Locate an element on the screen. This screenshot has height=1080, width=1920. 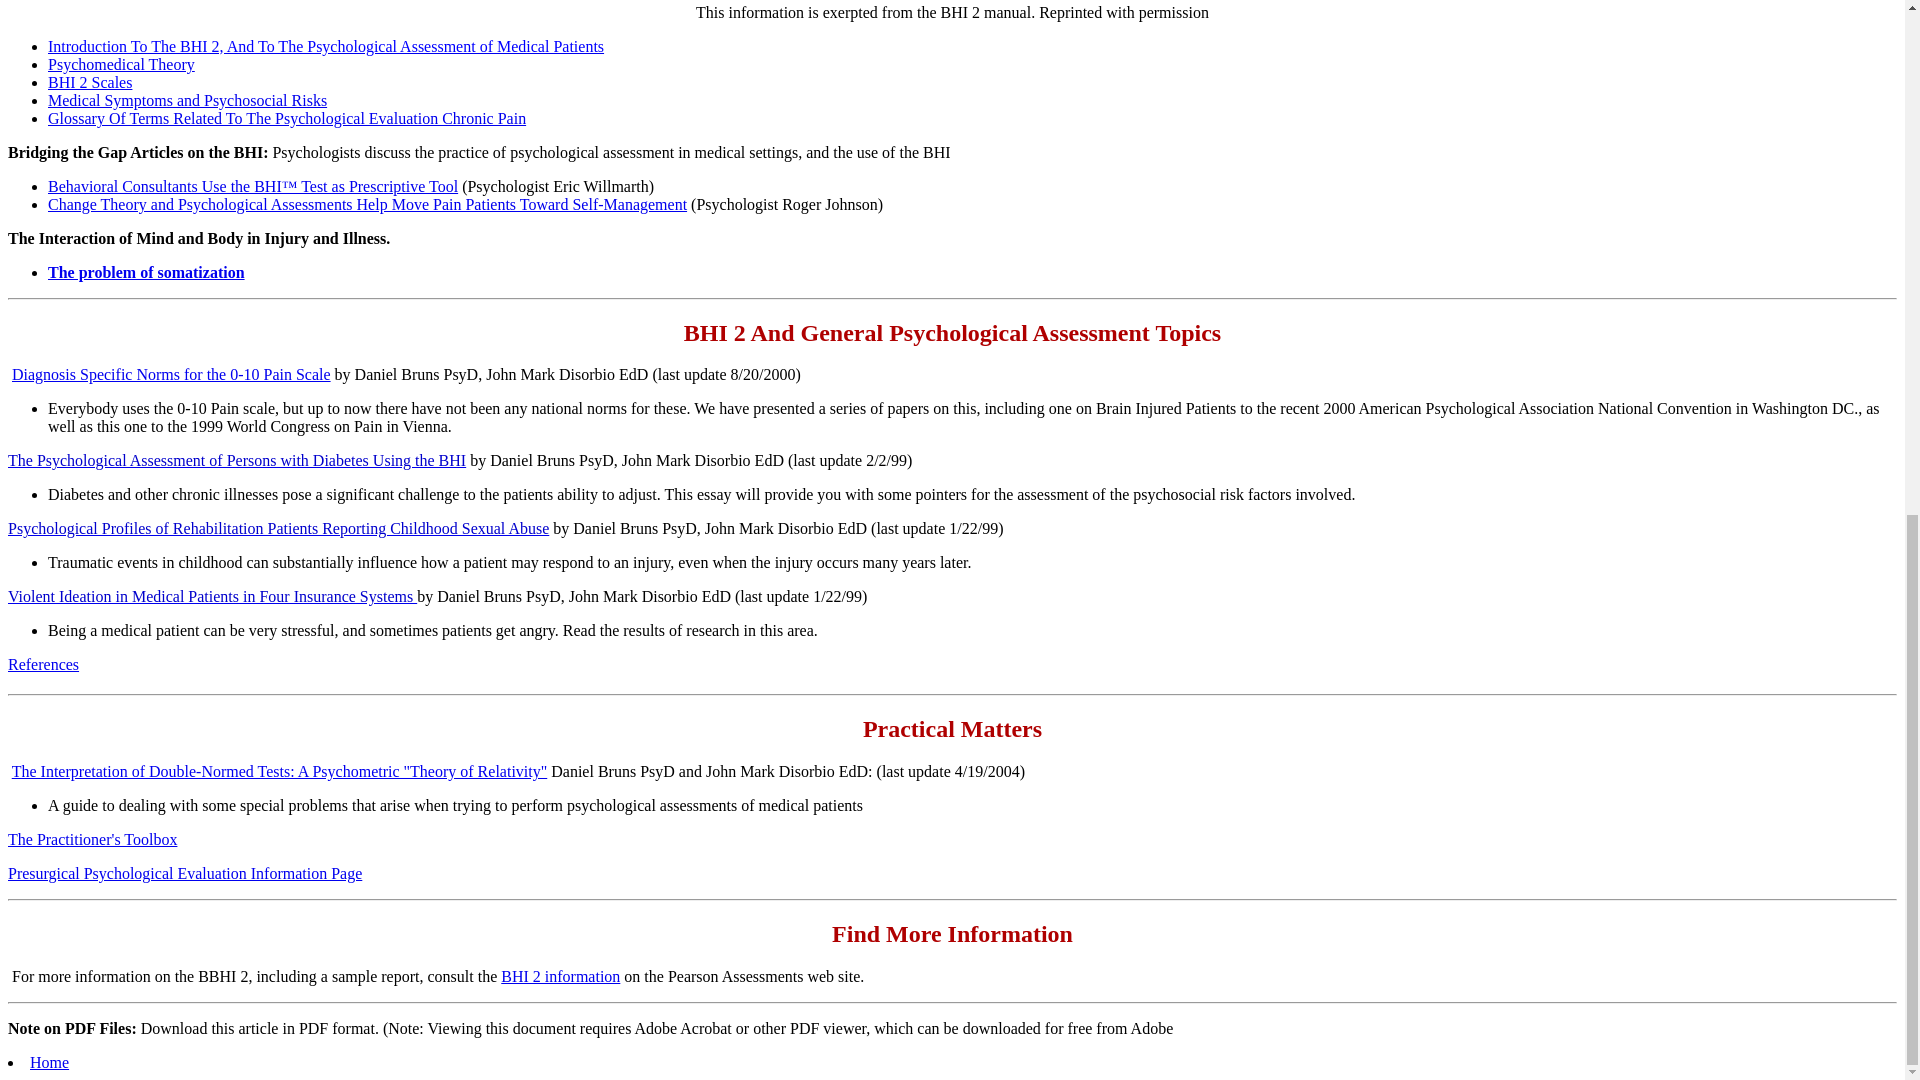
BHI 2 Scales is located at coordinates (90, 82).